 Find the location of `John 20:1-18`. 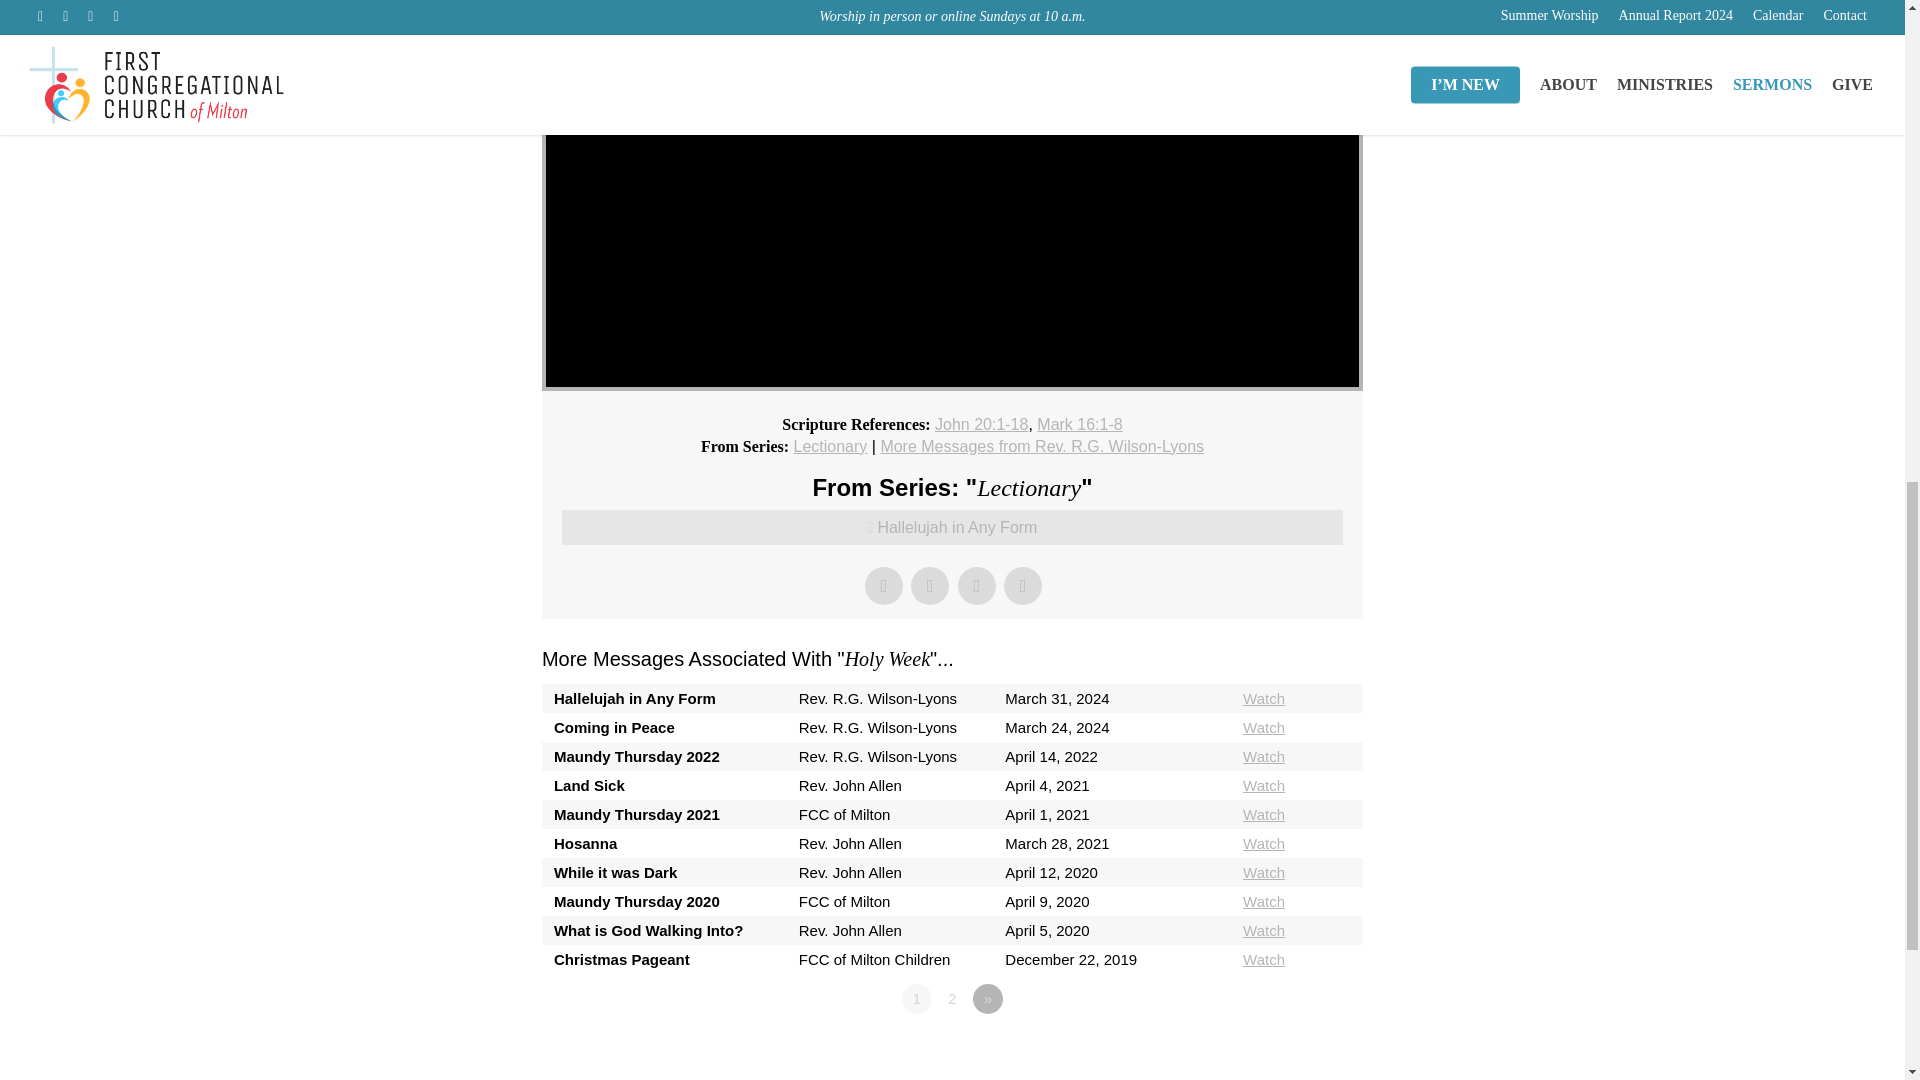

John 20:1-18 is located at coordinates (981, 424).